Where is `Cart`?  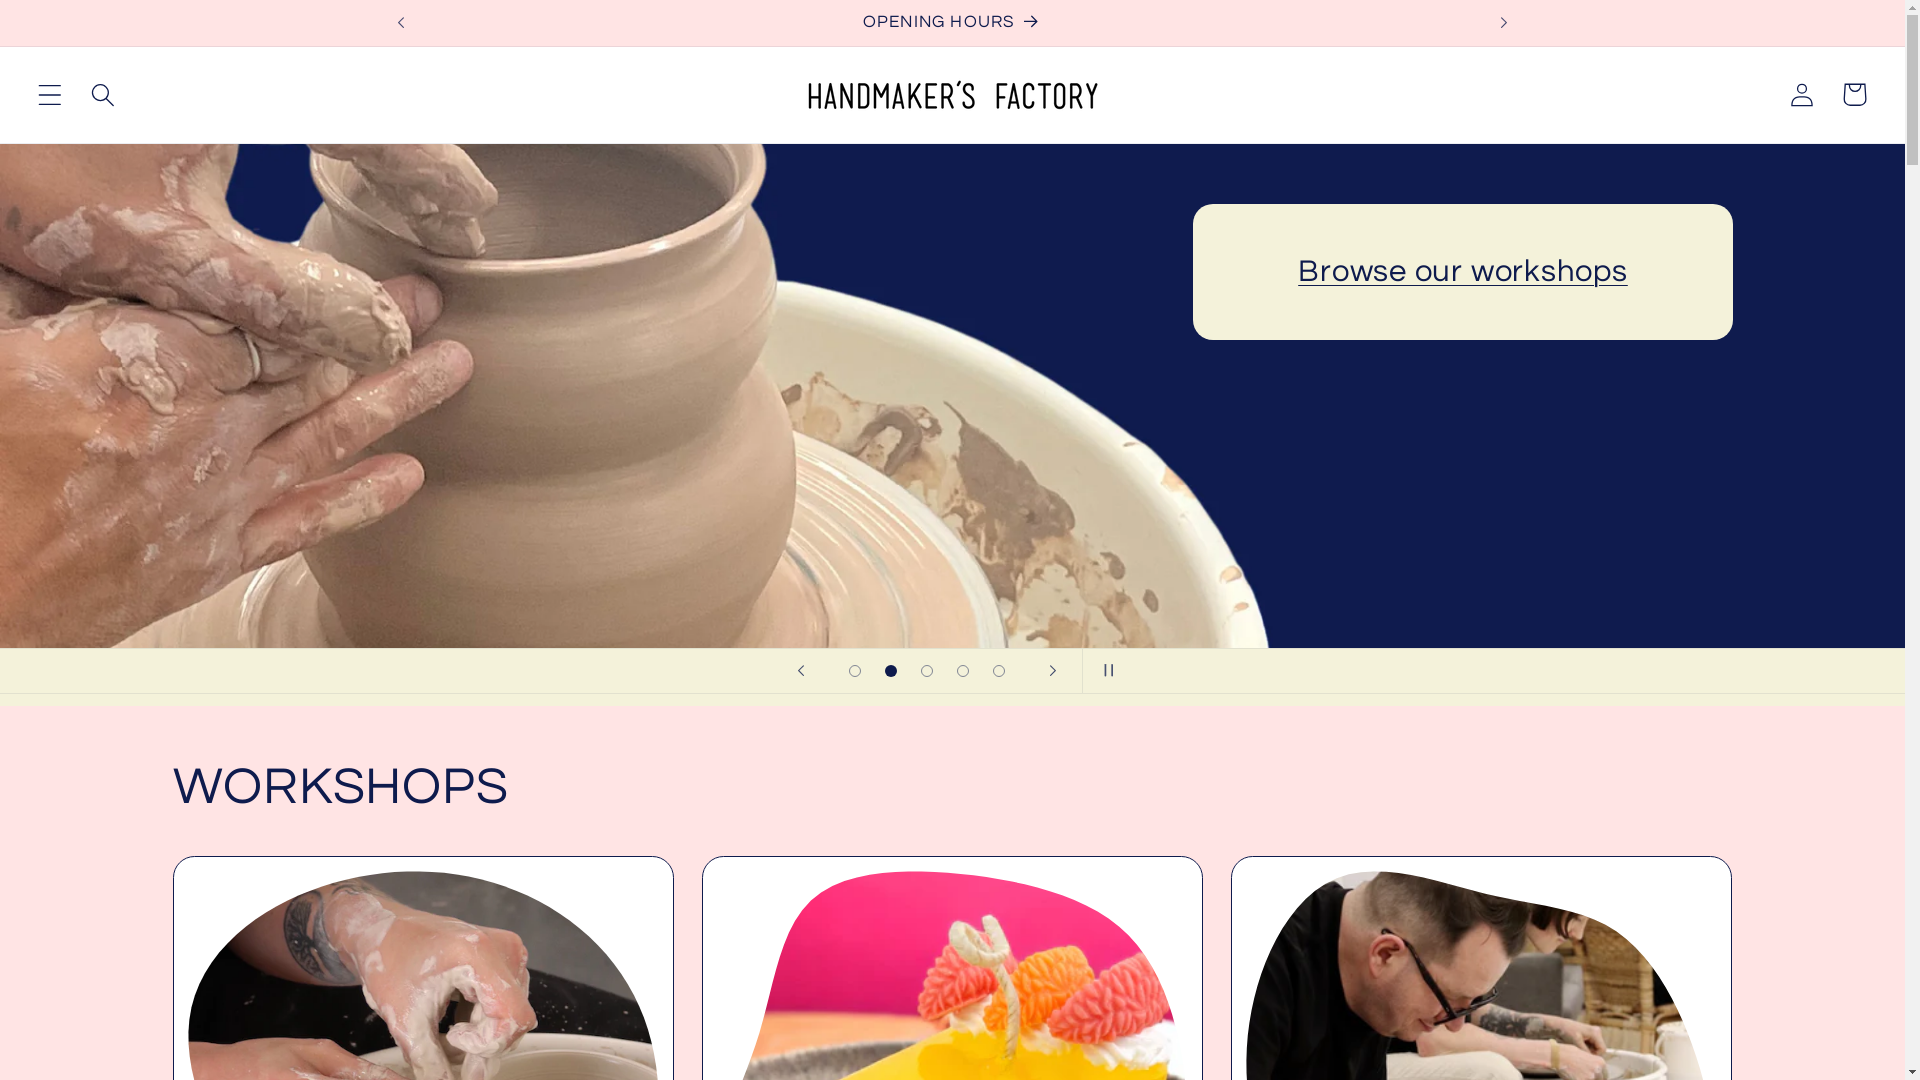 Cart is located at coordinates (1854, 94).